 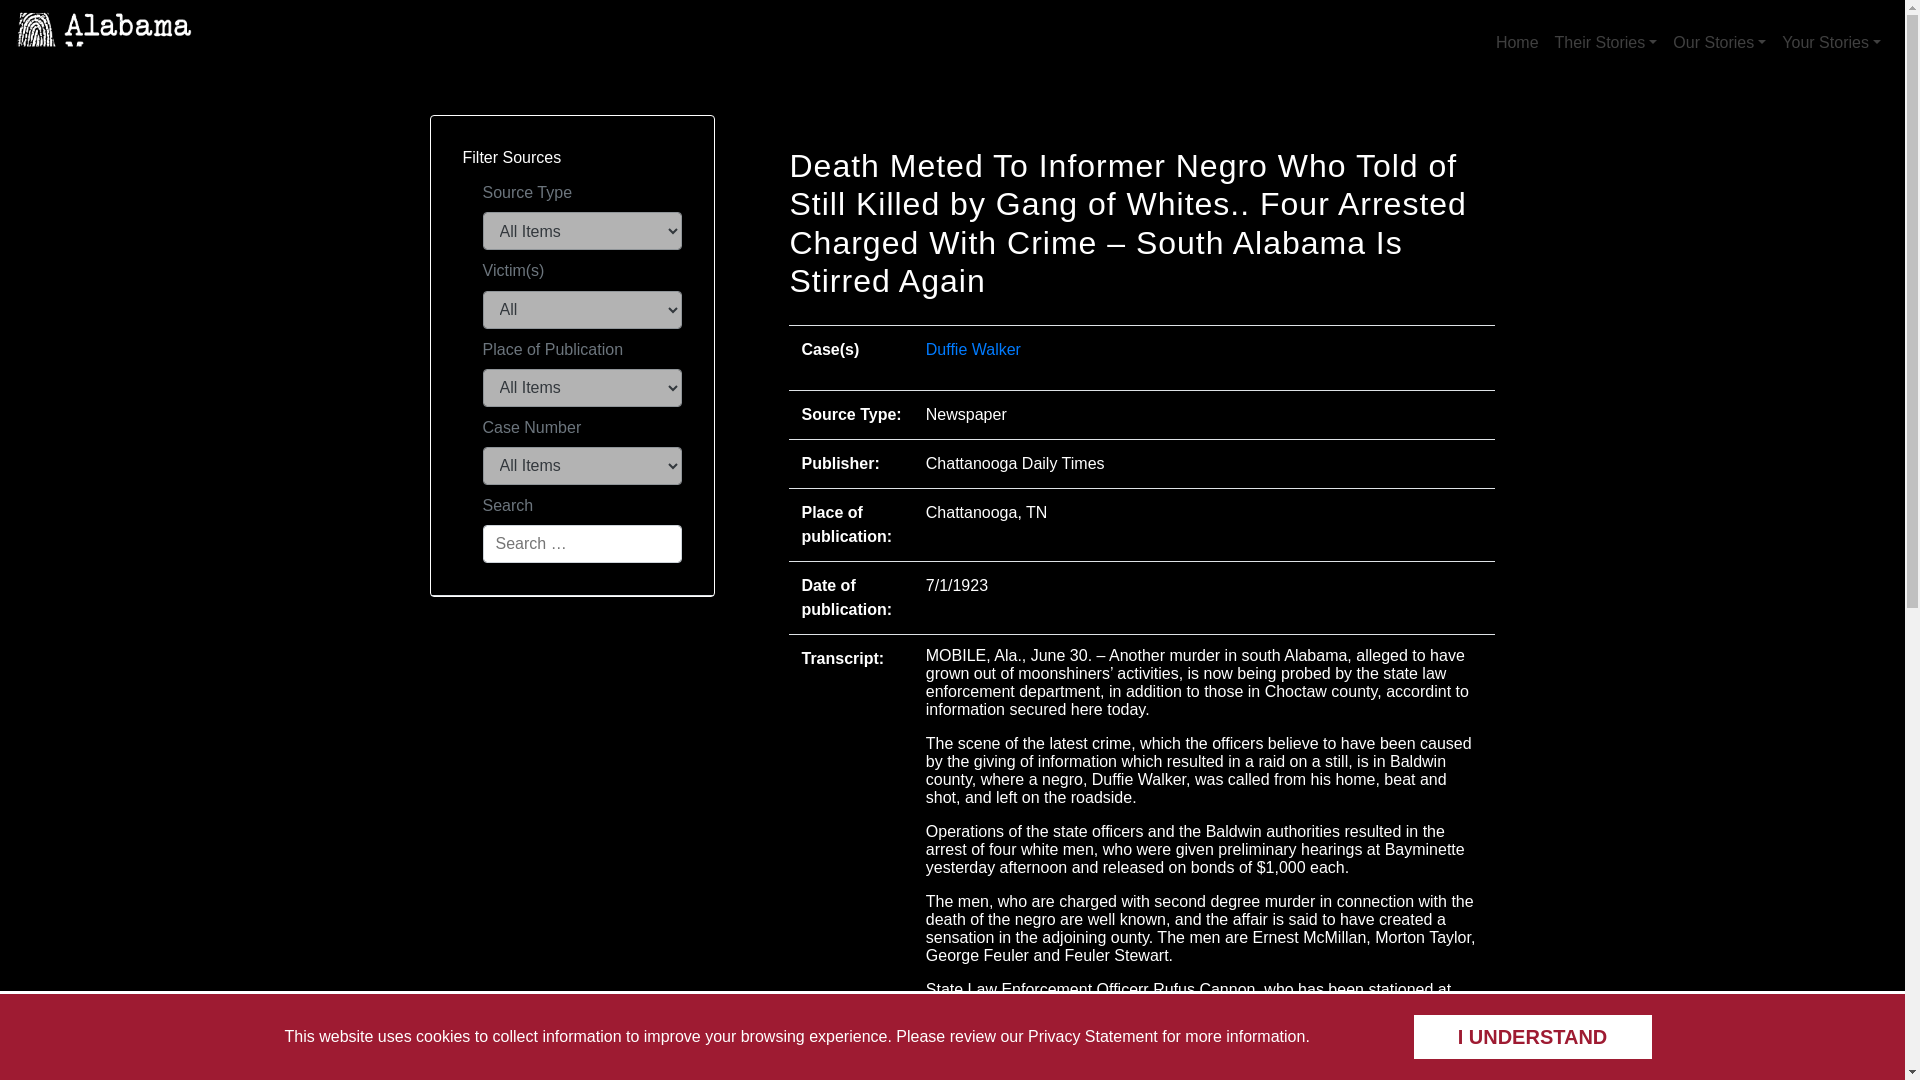 What do you see at coordinates (581, 543) in the screenshot?
I see `Search` at bounding box center [581, 543].